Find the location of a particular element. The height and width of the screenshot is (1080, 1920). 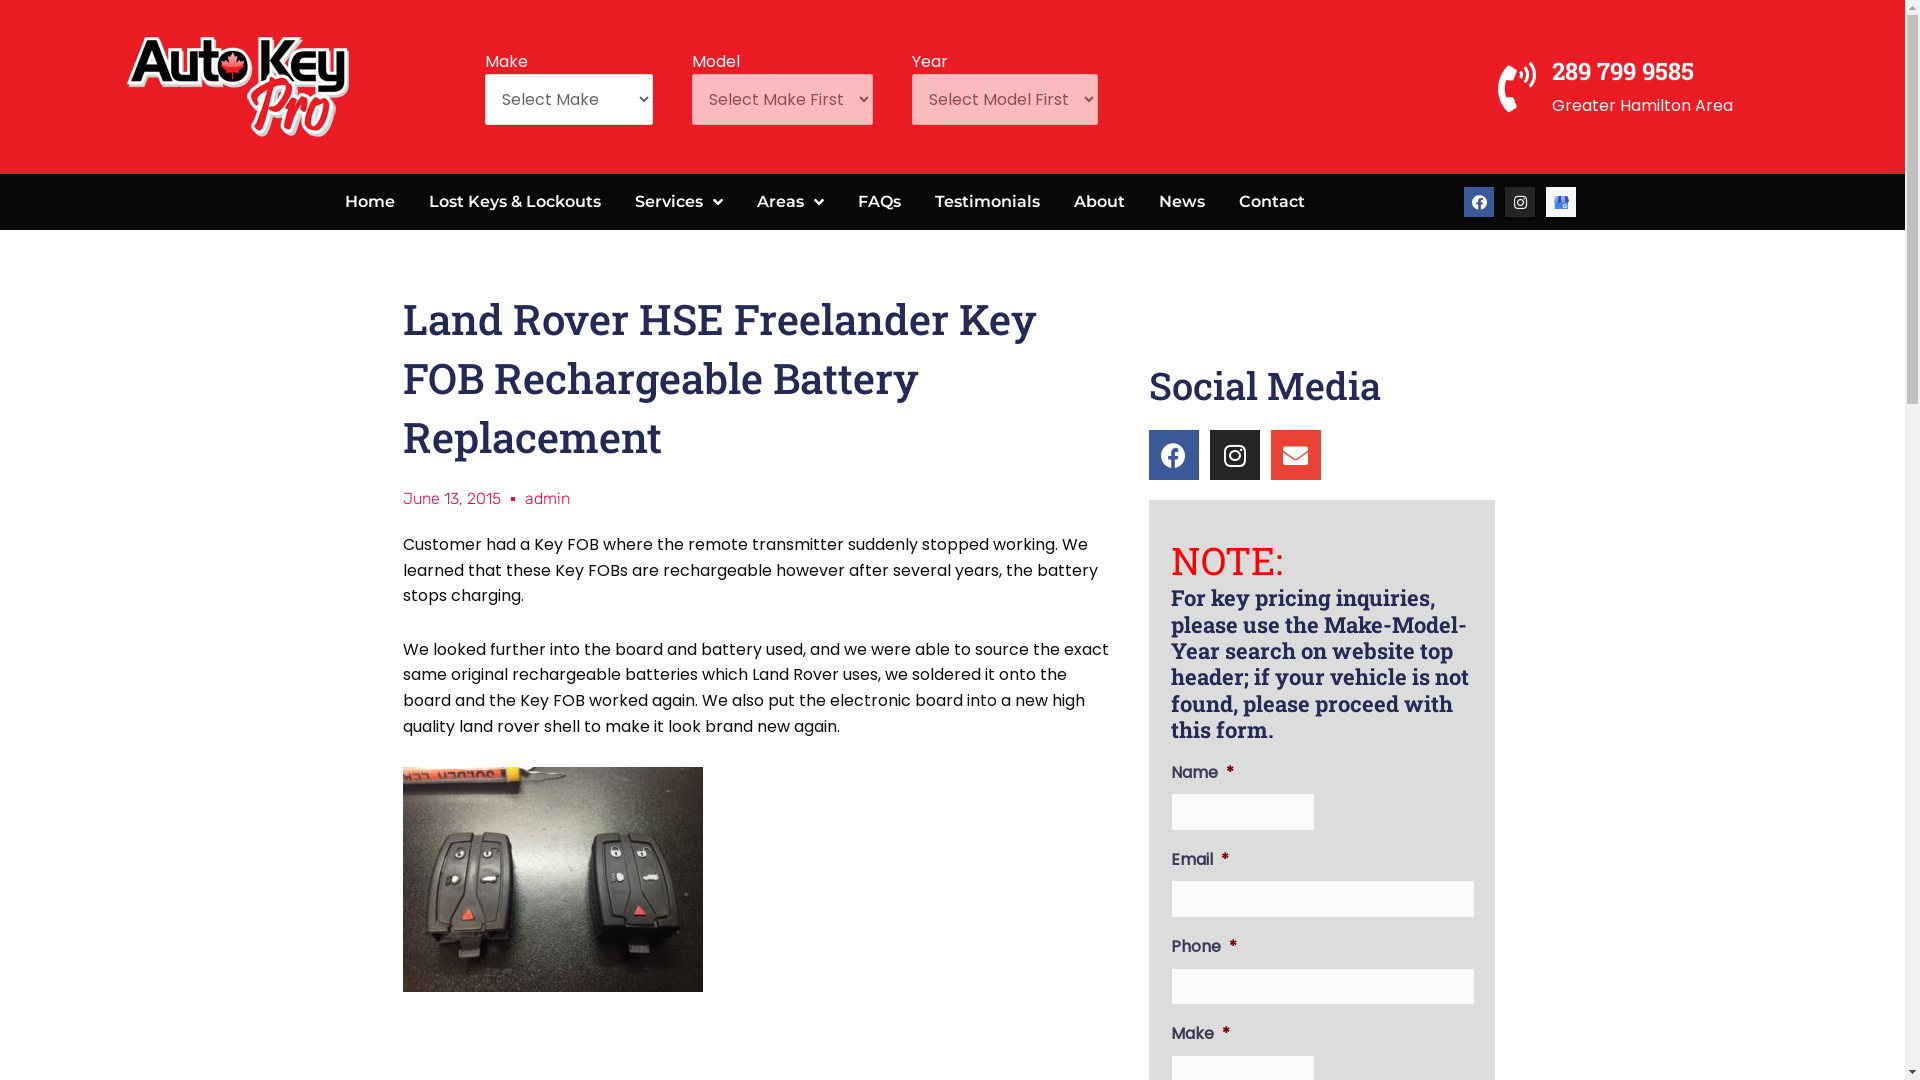

About is located at coordinates (1098, 202).